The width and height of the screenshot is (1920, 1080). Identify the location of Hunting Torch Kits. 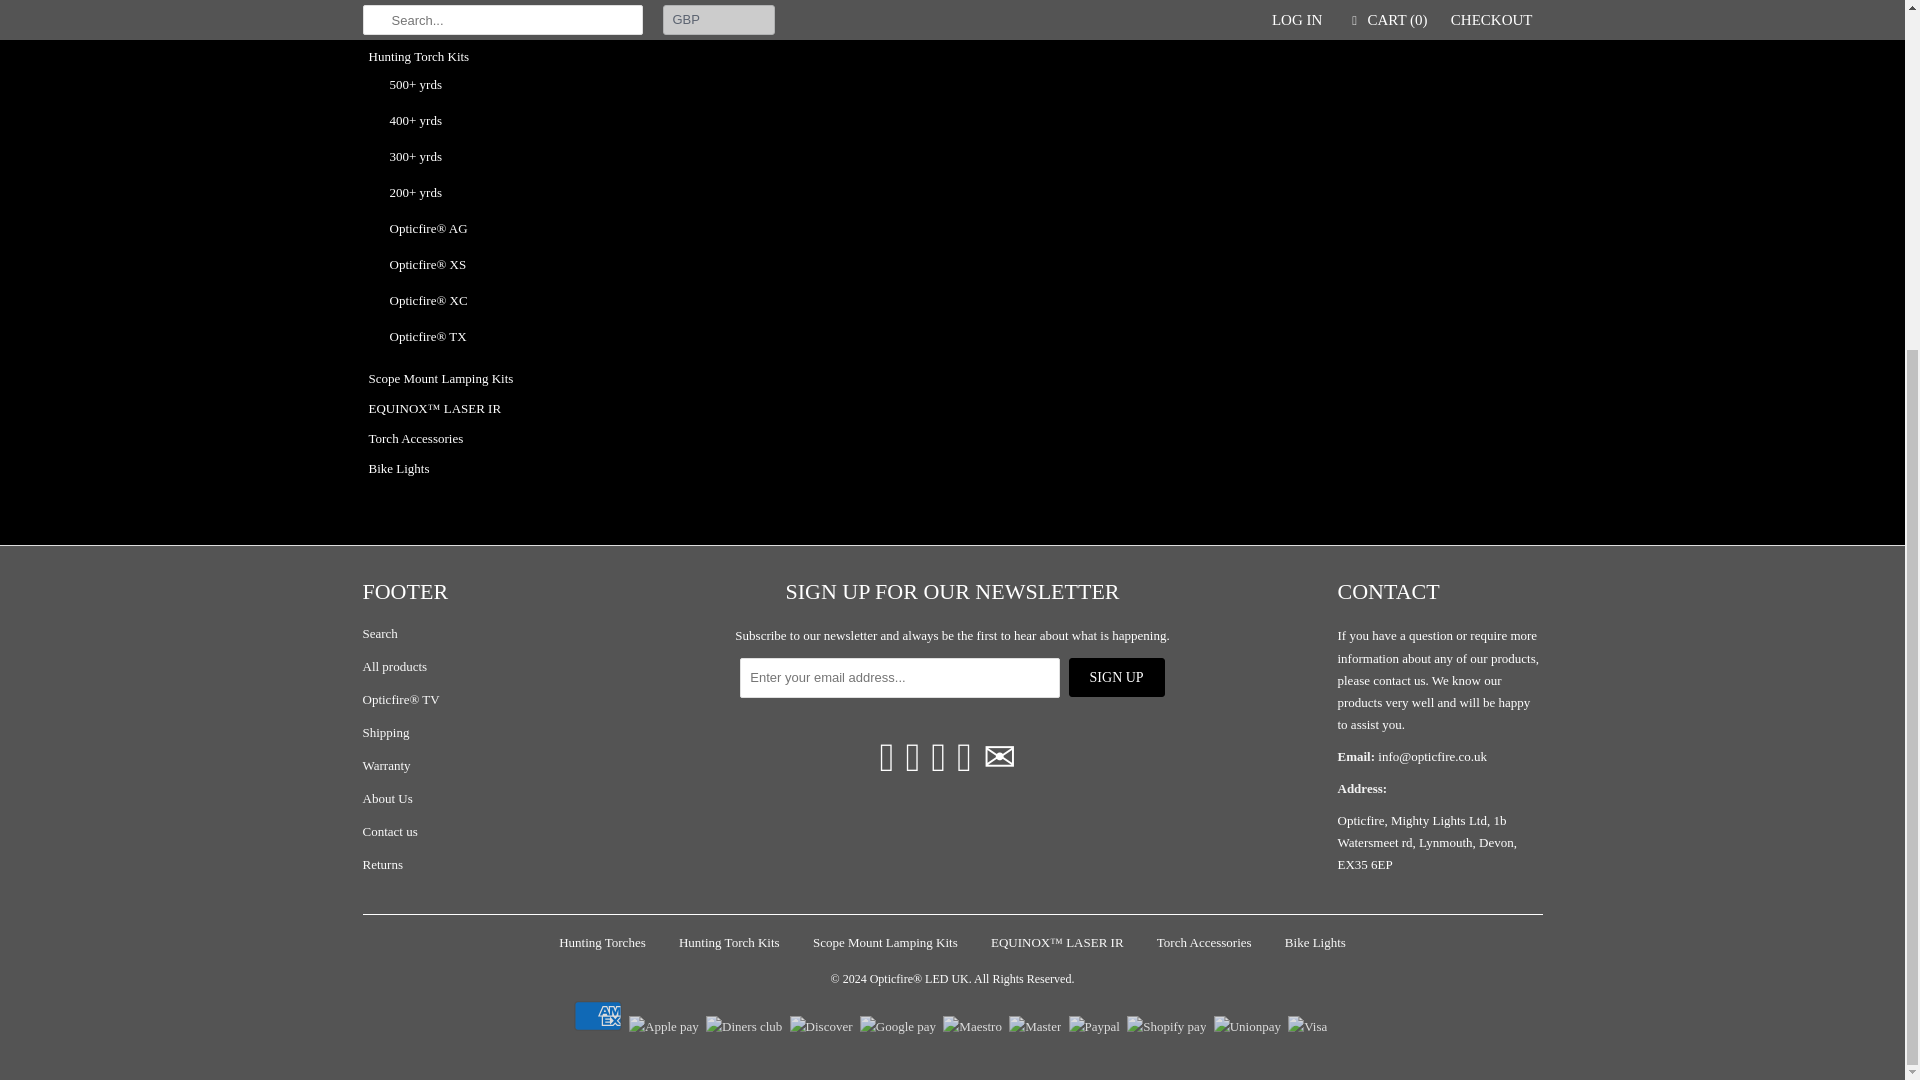
(418, 56).